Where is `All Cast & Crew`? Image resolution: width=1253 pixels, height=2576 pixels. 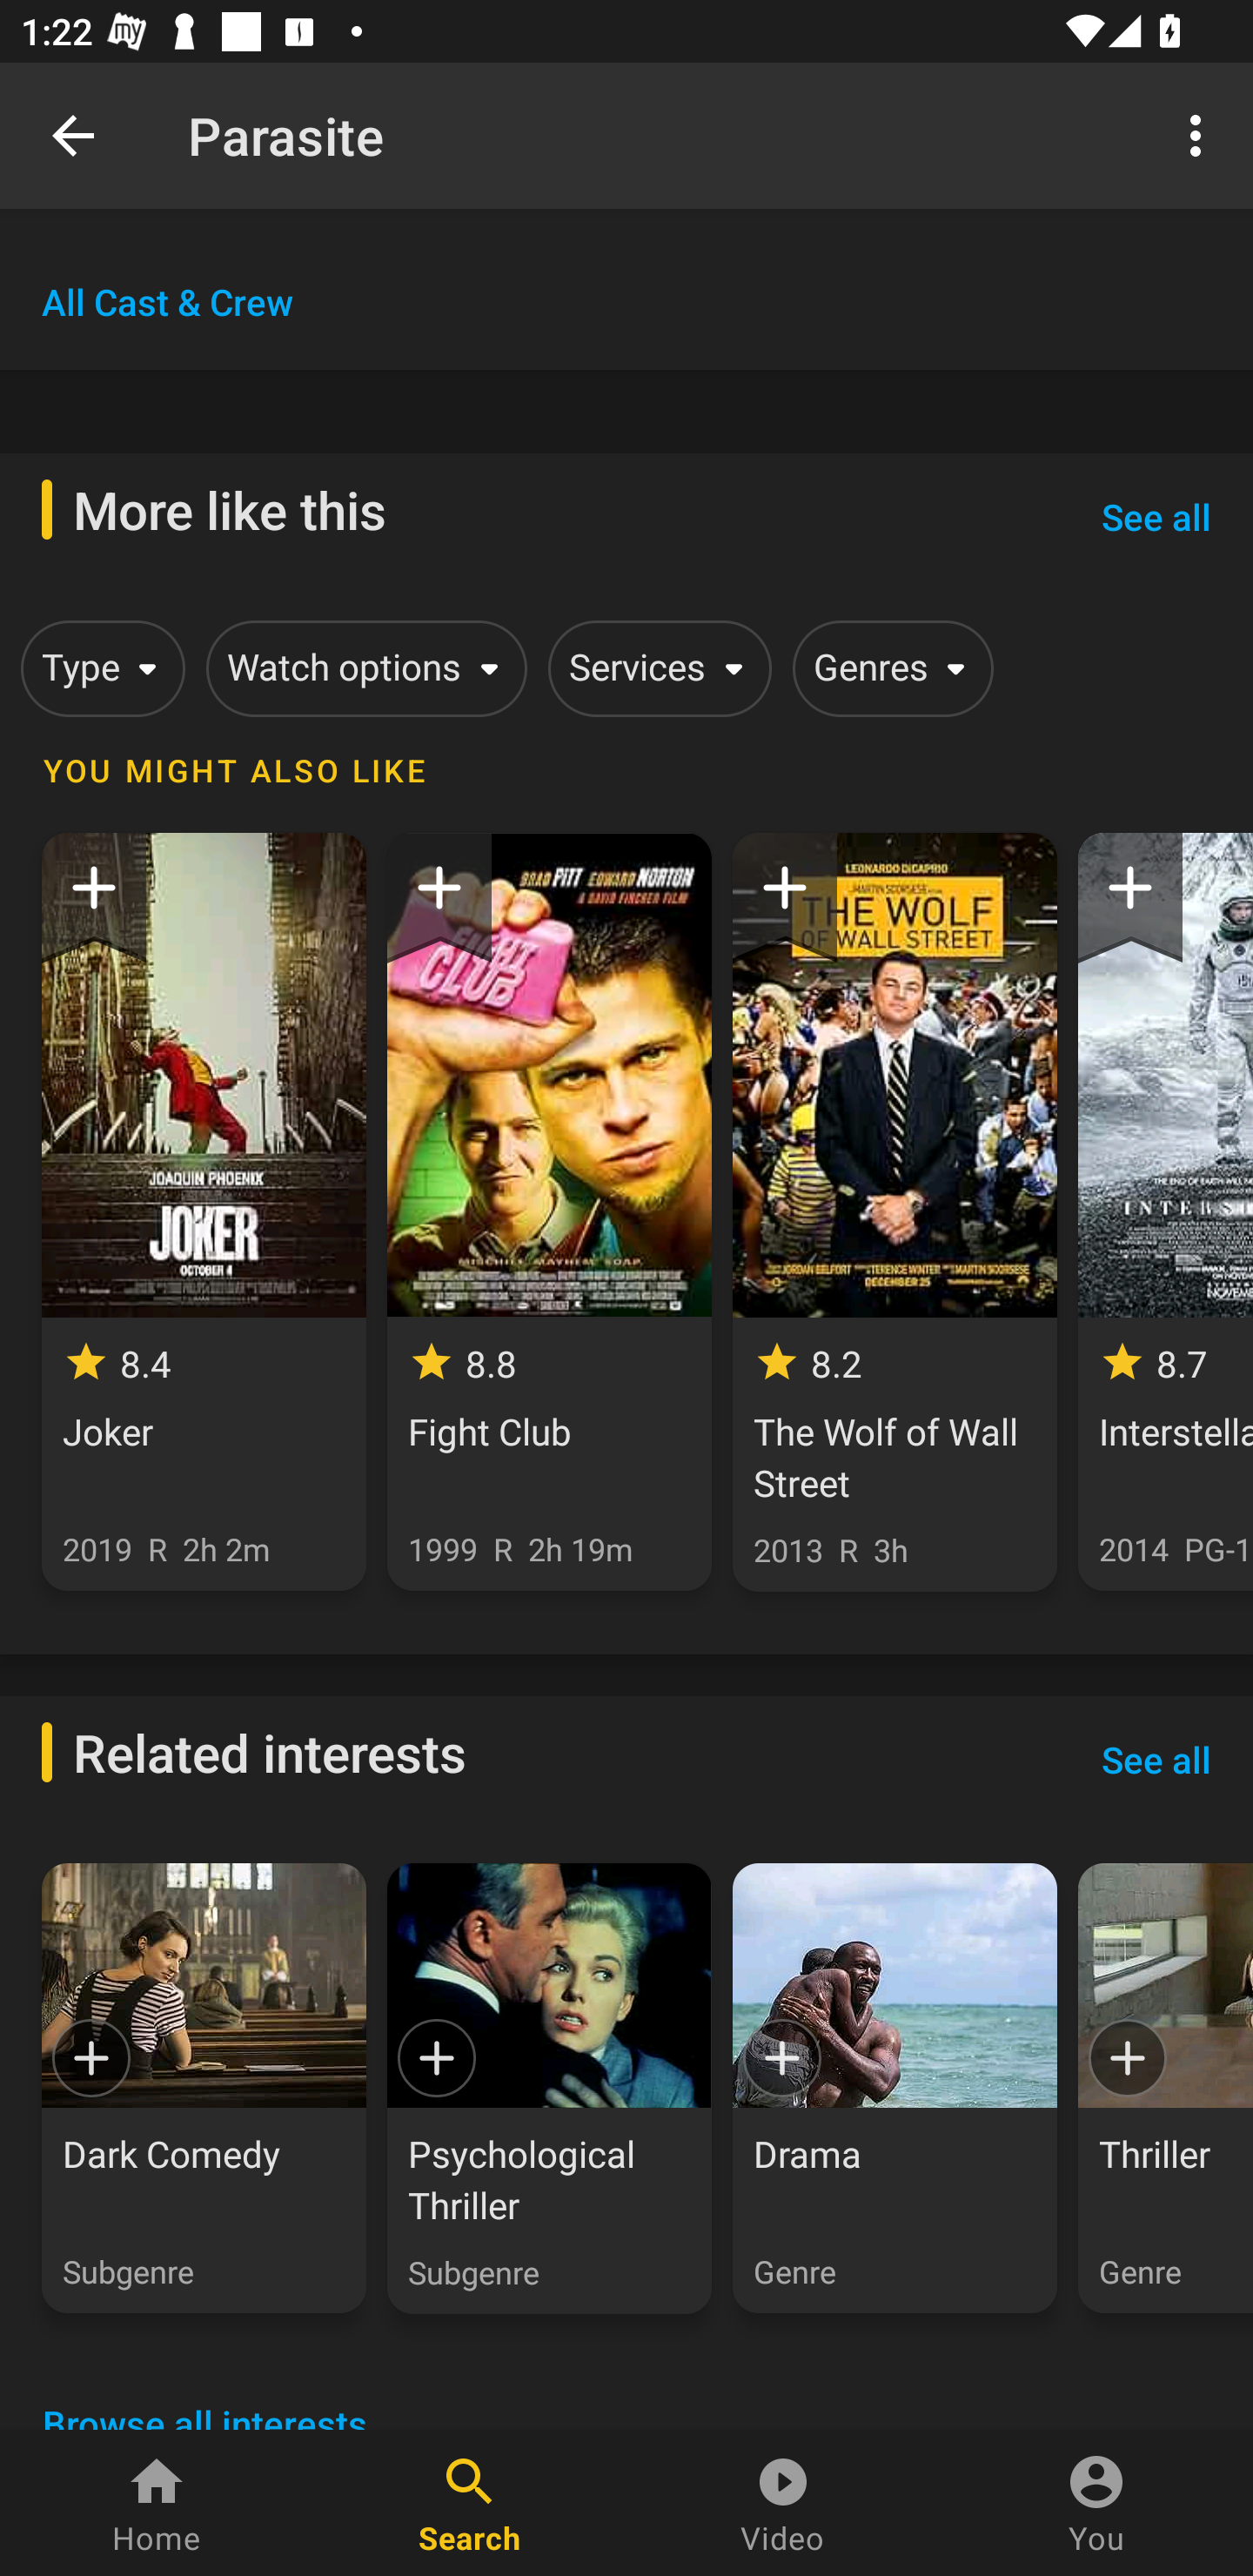
All Cast & Crew is located at coordinates (167, 301).